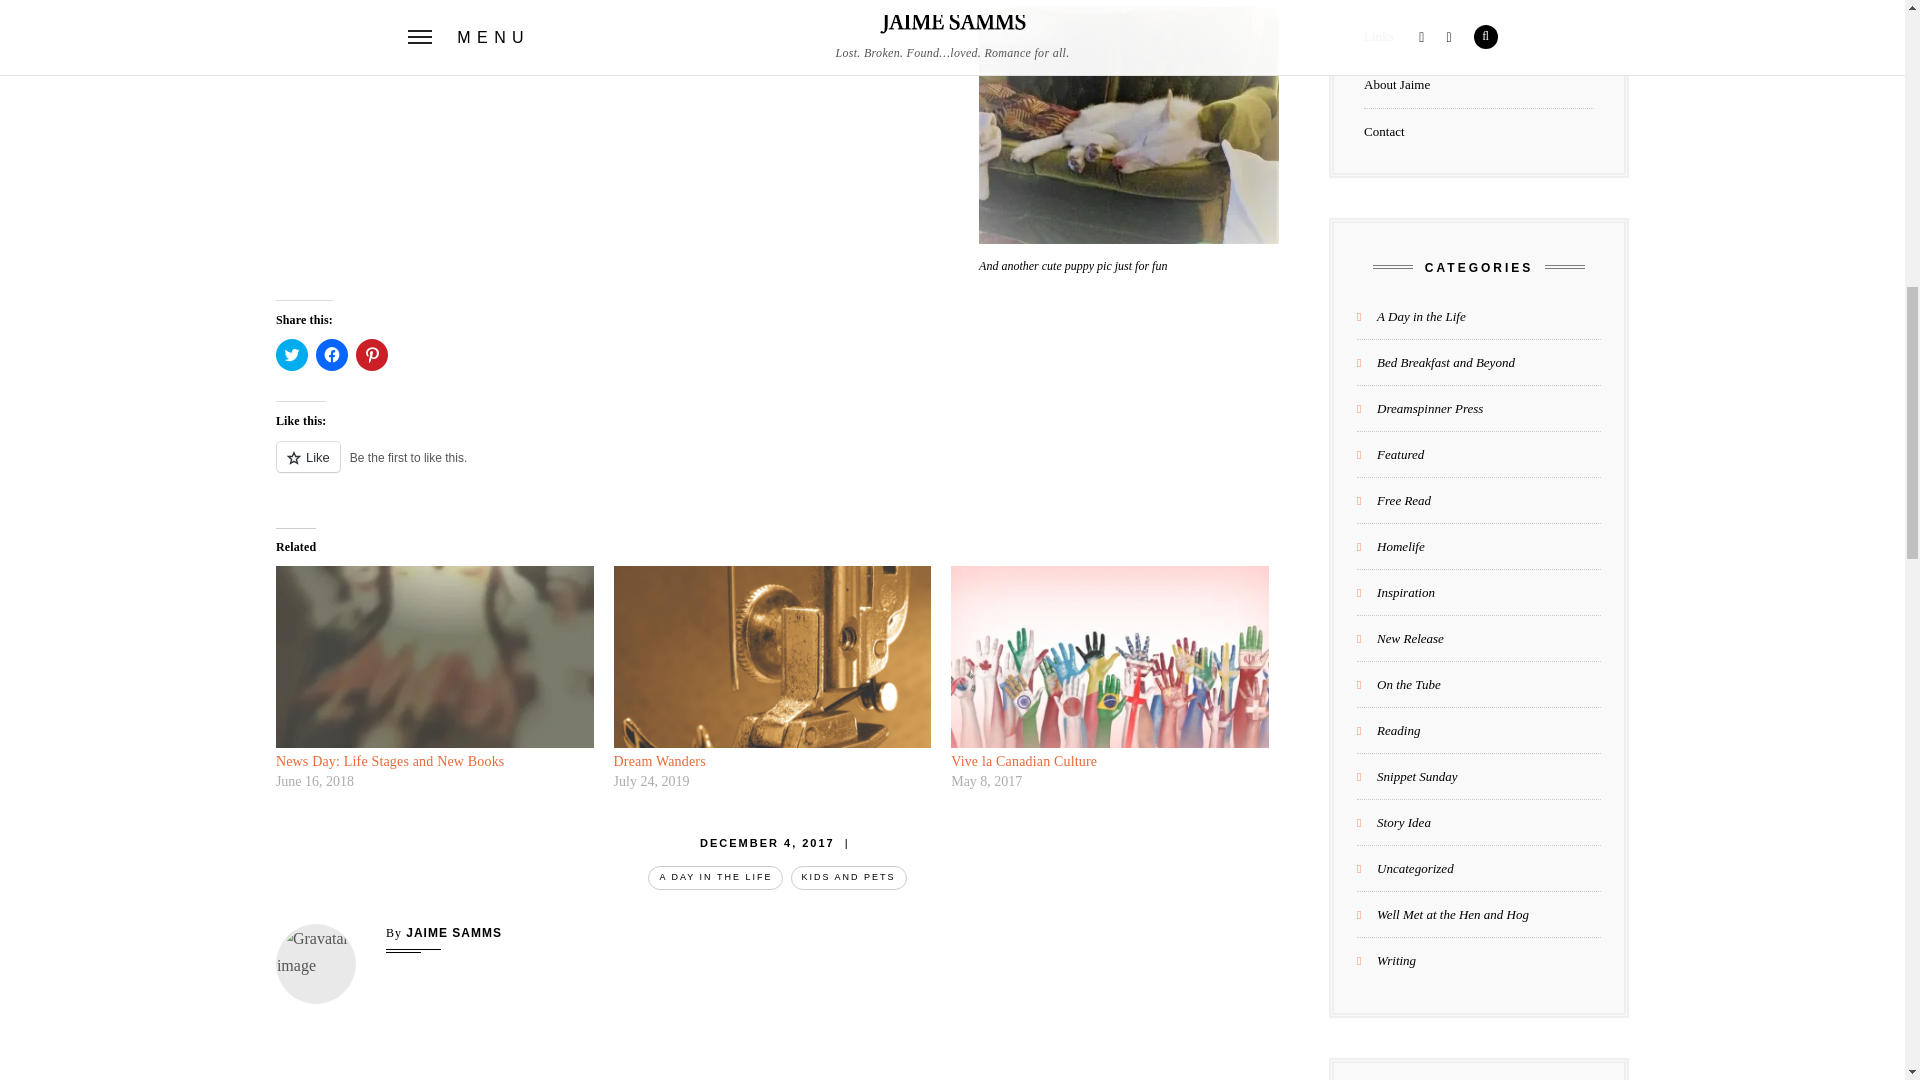  Describe the element at coordinates (390, 760) in the screenshot. I see `News Day: Life Stages and New Books` at that location.